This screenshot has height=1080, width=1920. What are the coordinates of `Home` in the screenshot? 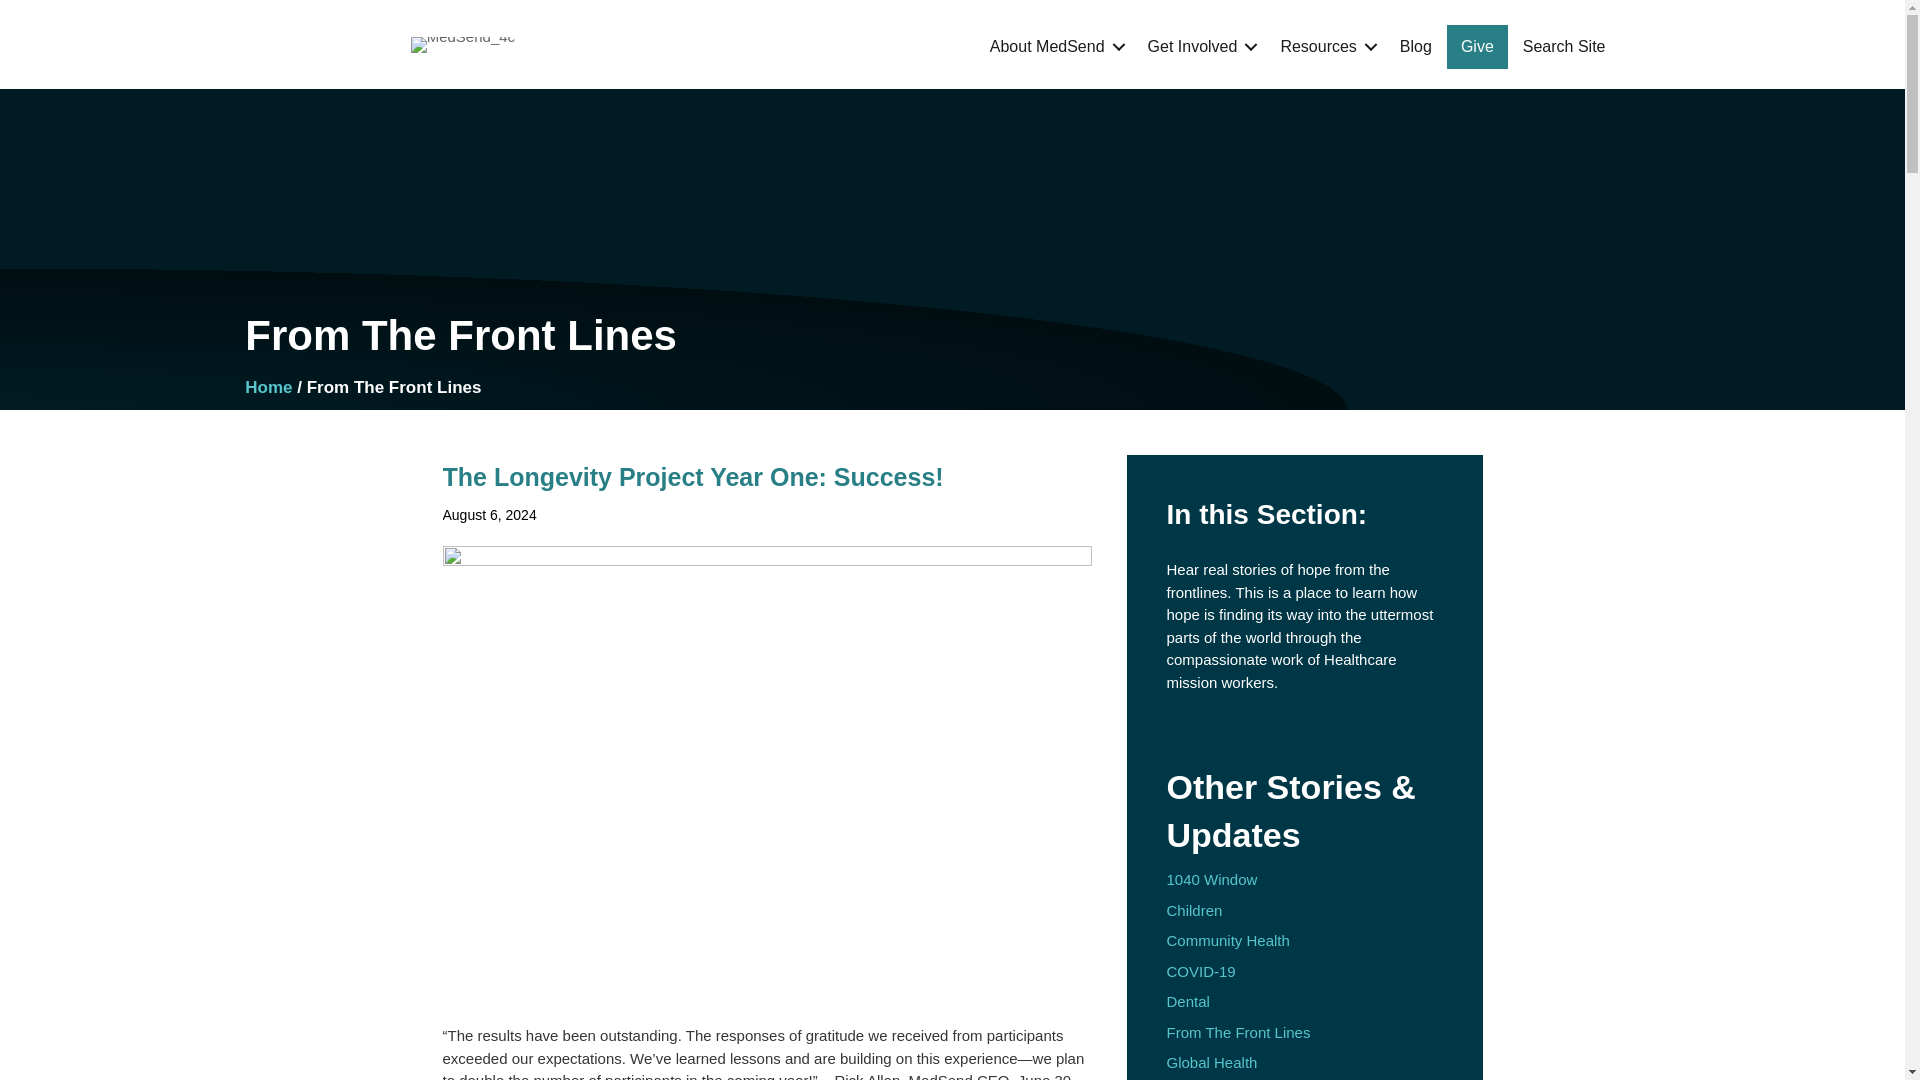 It's located at (268, 388).